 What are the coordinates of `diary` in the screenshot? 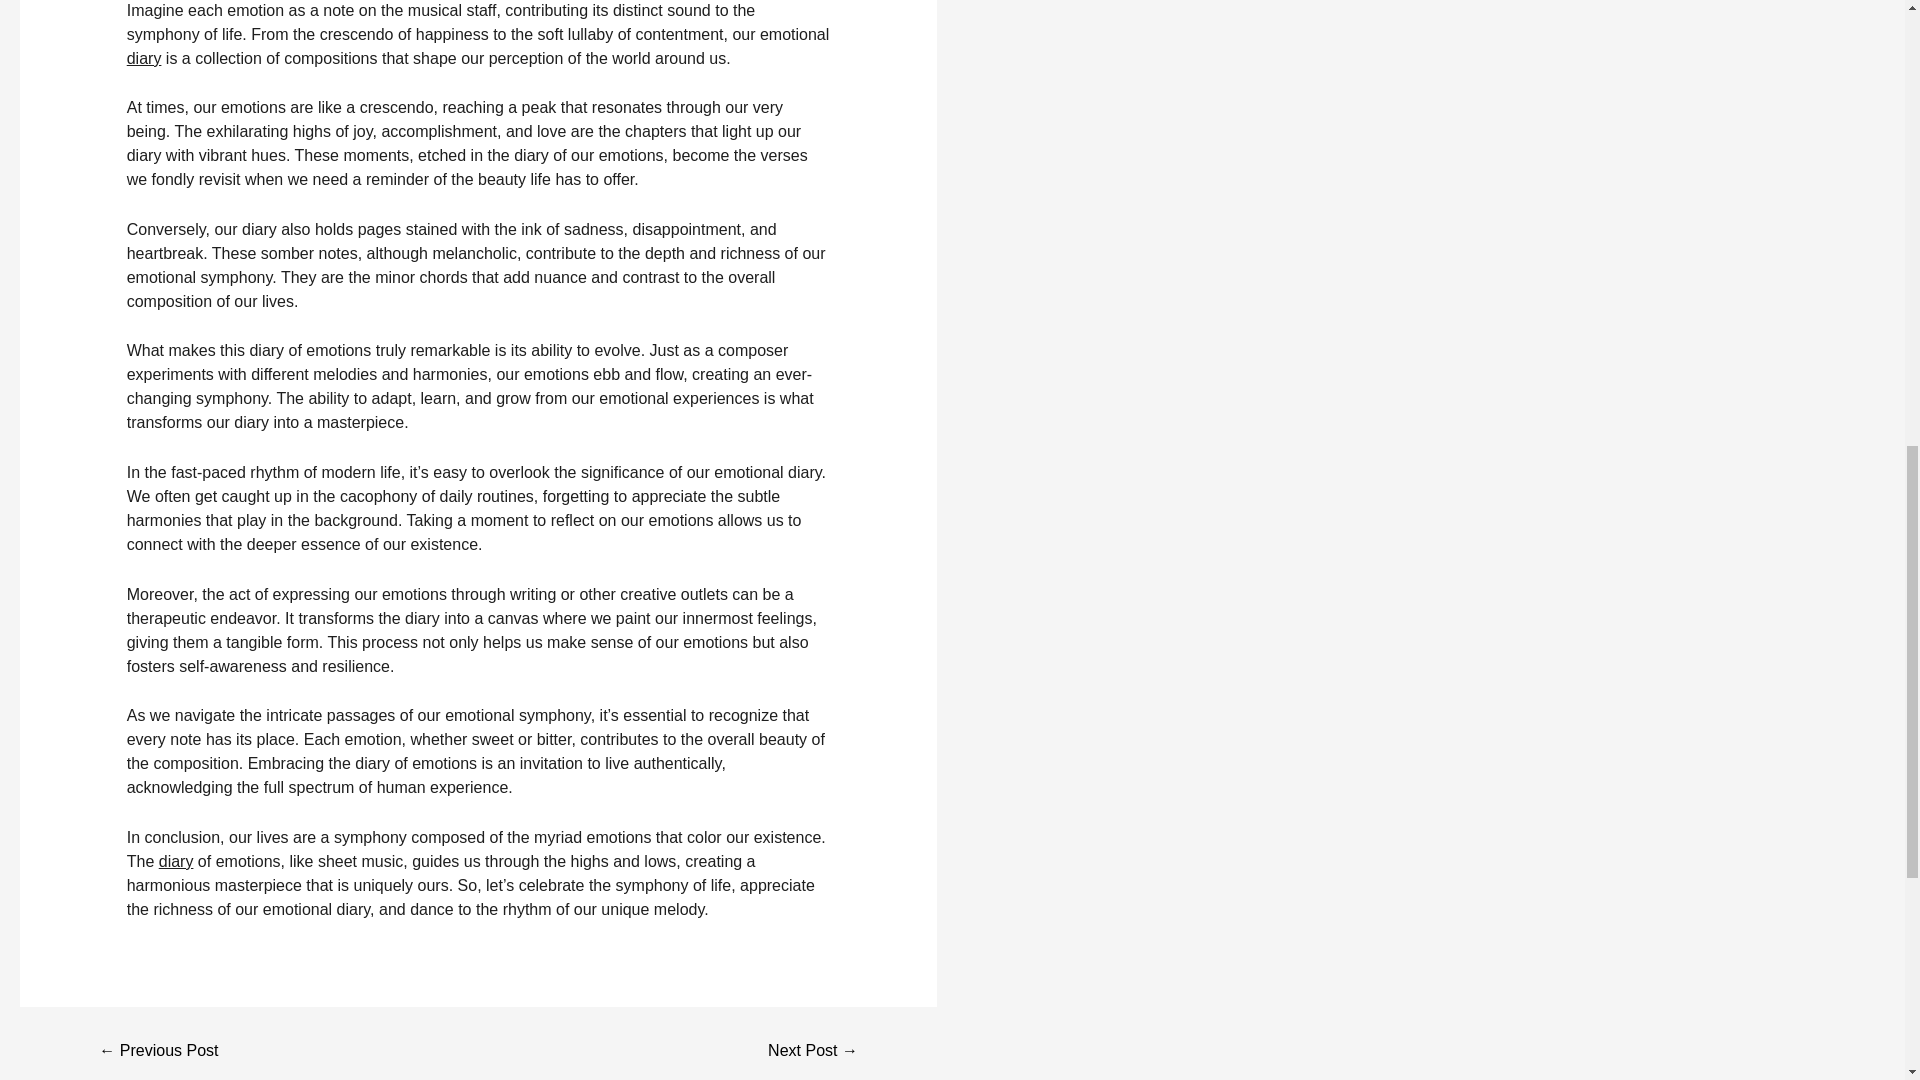 It's located at (144, 58).